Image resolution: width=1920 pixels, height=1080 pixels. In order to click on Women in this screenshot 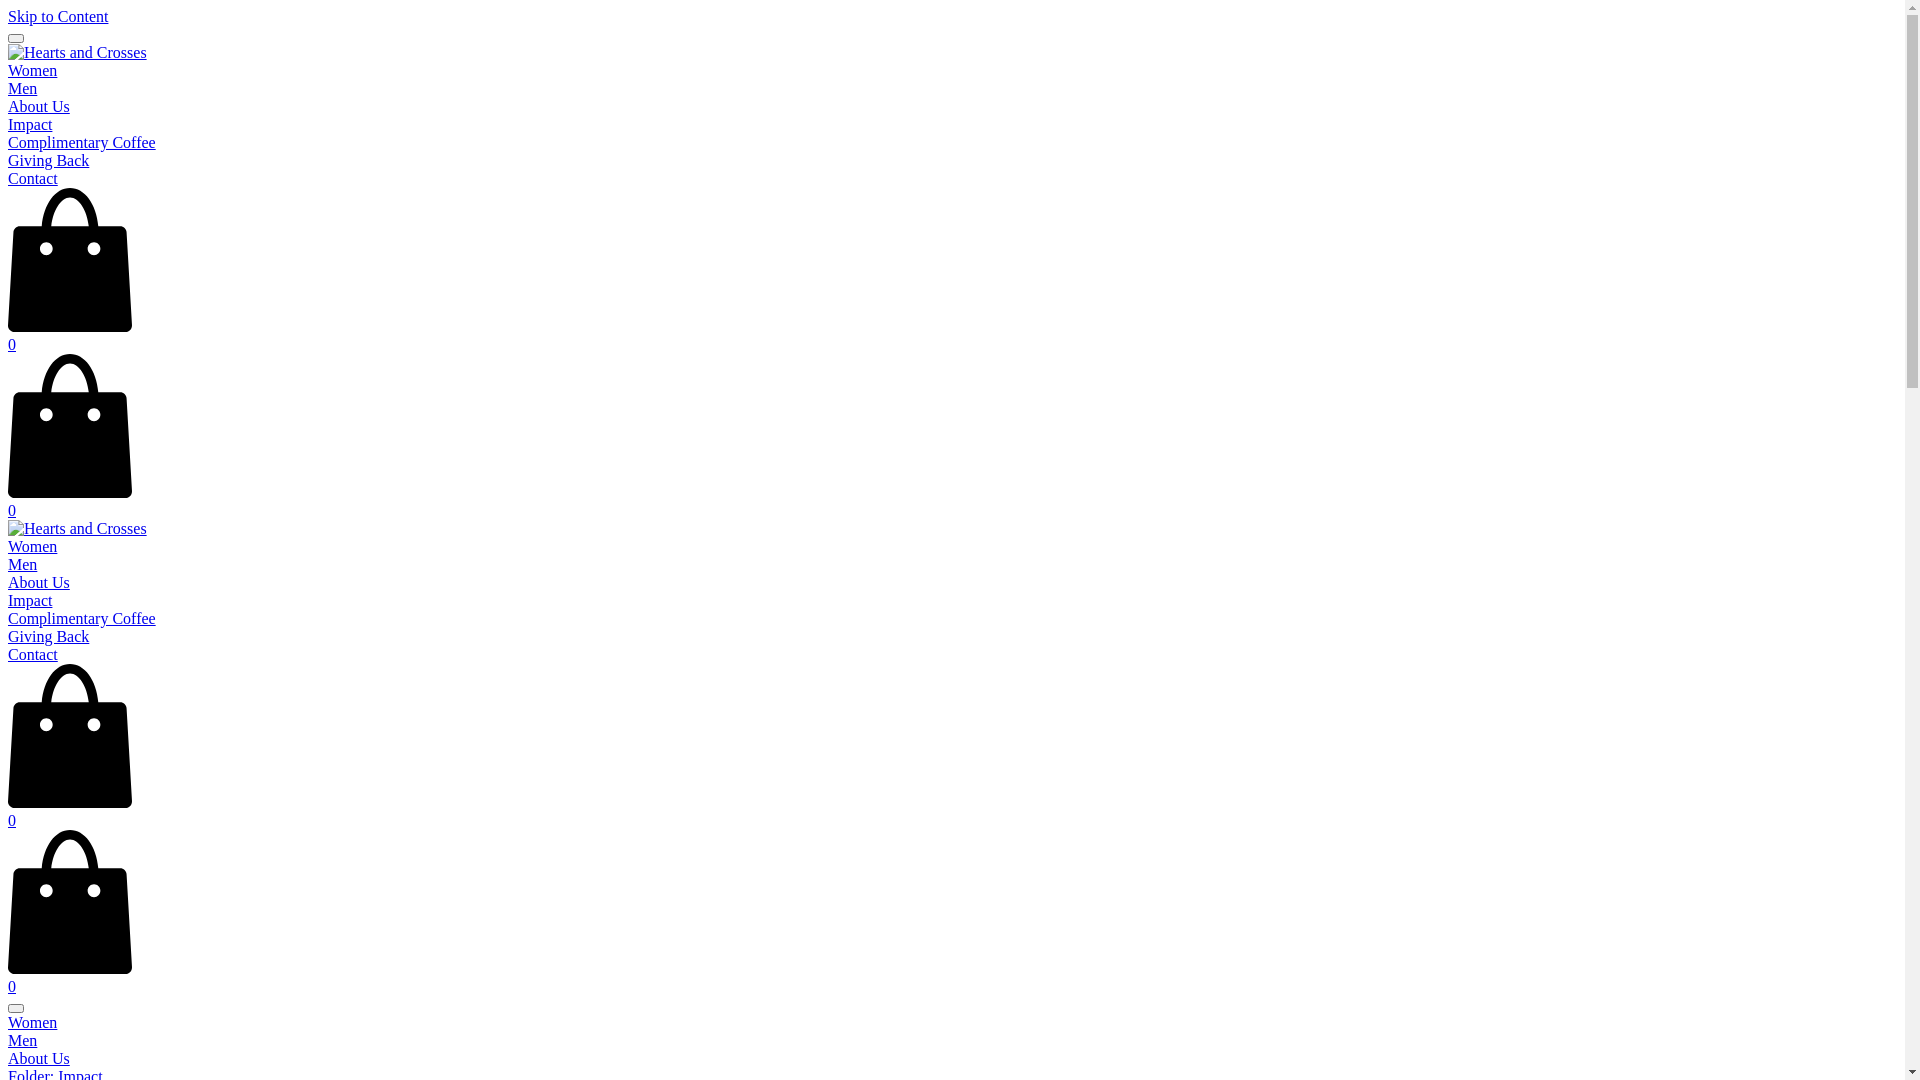, I will do `click(952, 1023)`.